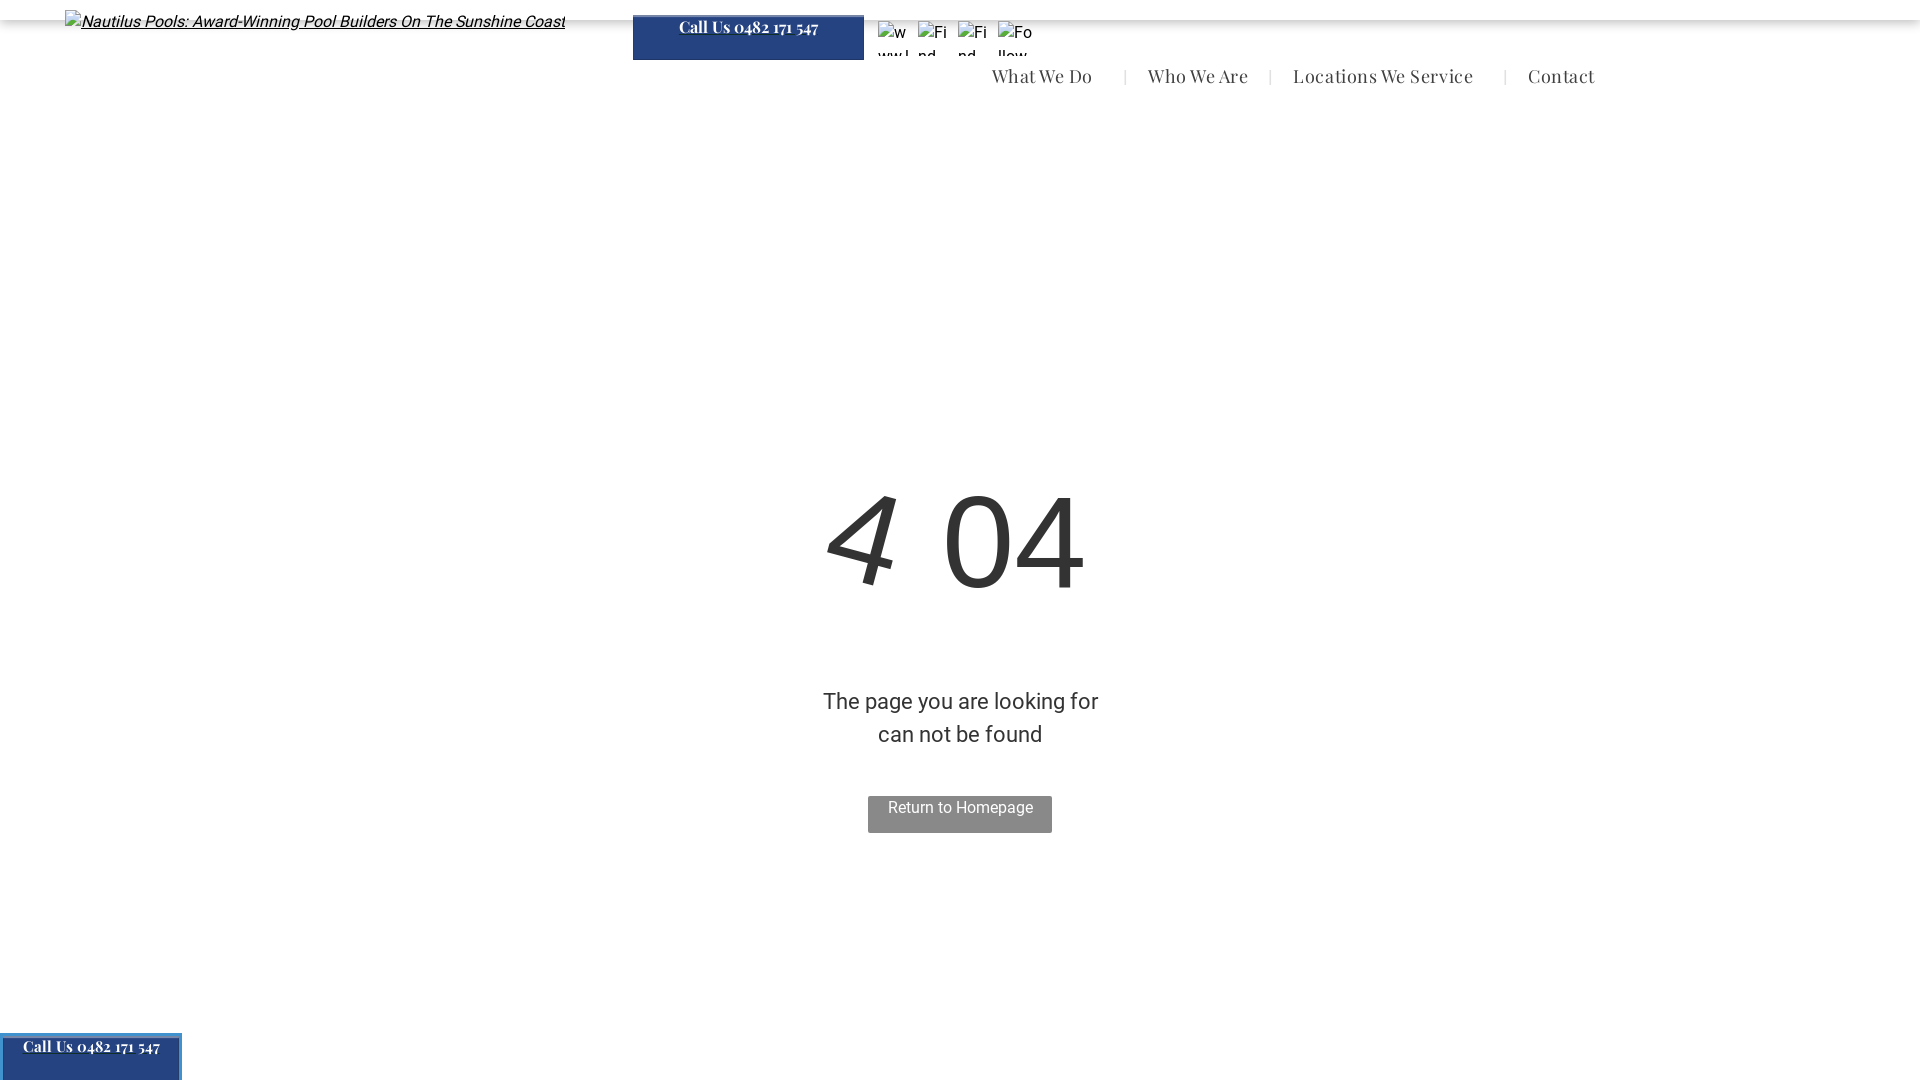 Image resolution: width=1920 pixels, height=1080 pixels. Describe the element at coordinates (1562, 76) in the screenshot. I see `Contact` at that location.